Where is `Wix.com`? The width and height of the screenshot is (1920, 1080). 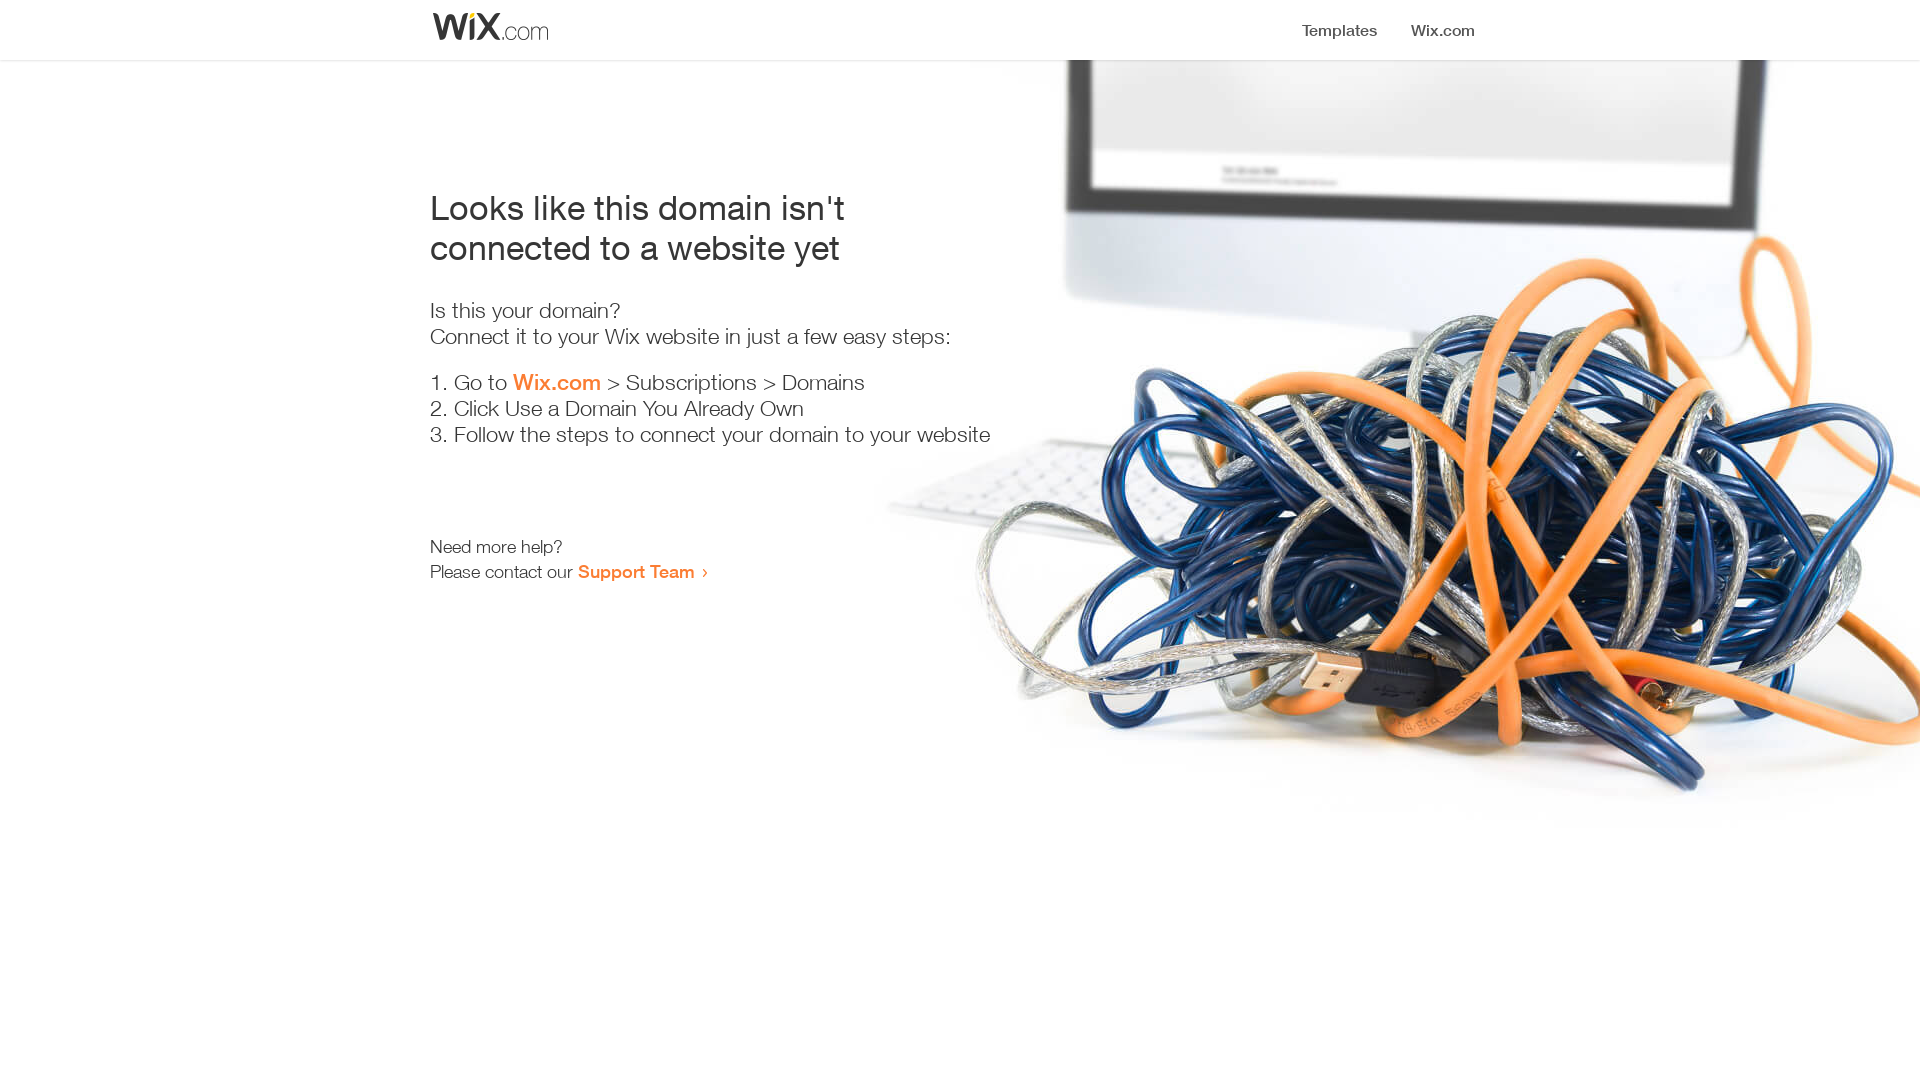
Wix.com is located at coordinates (557, 382).